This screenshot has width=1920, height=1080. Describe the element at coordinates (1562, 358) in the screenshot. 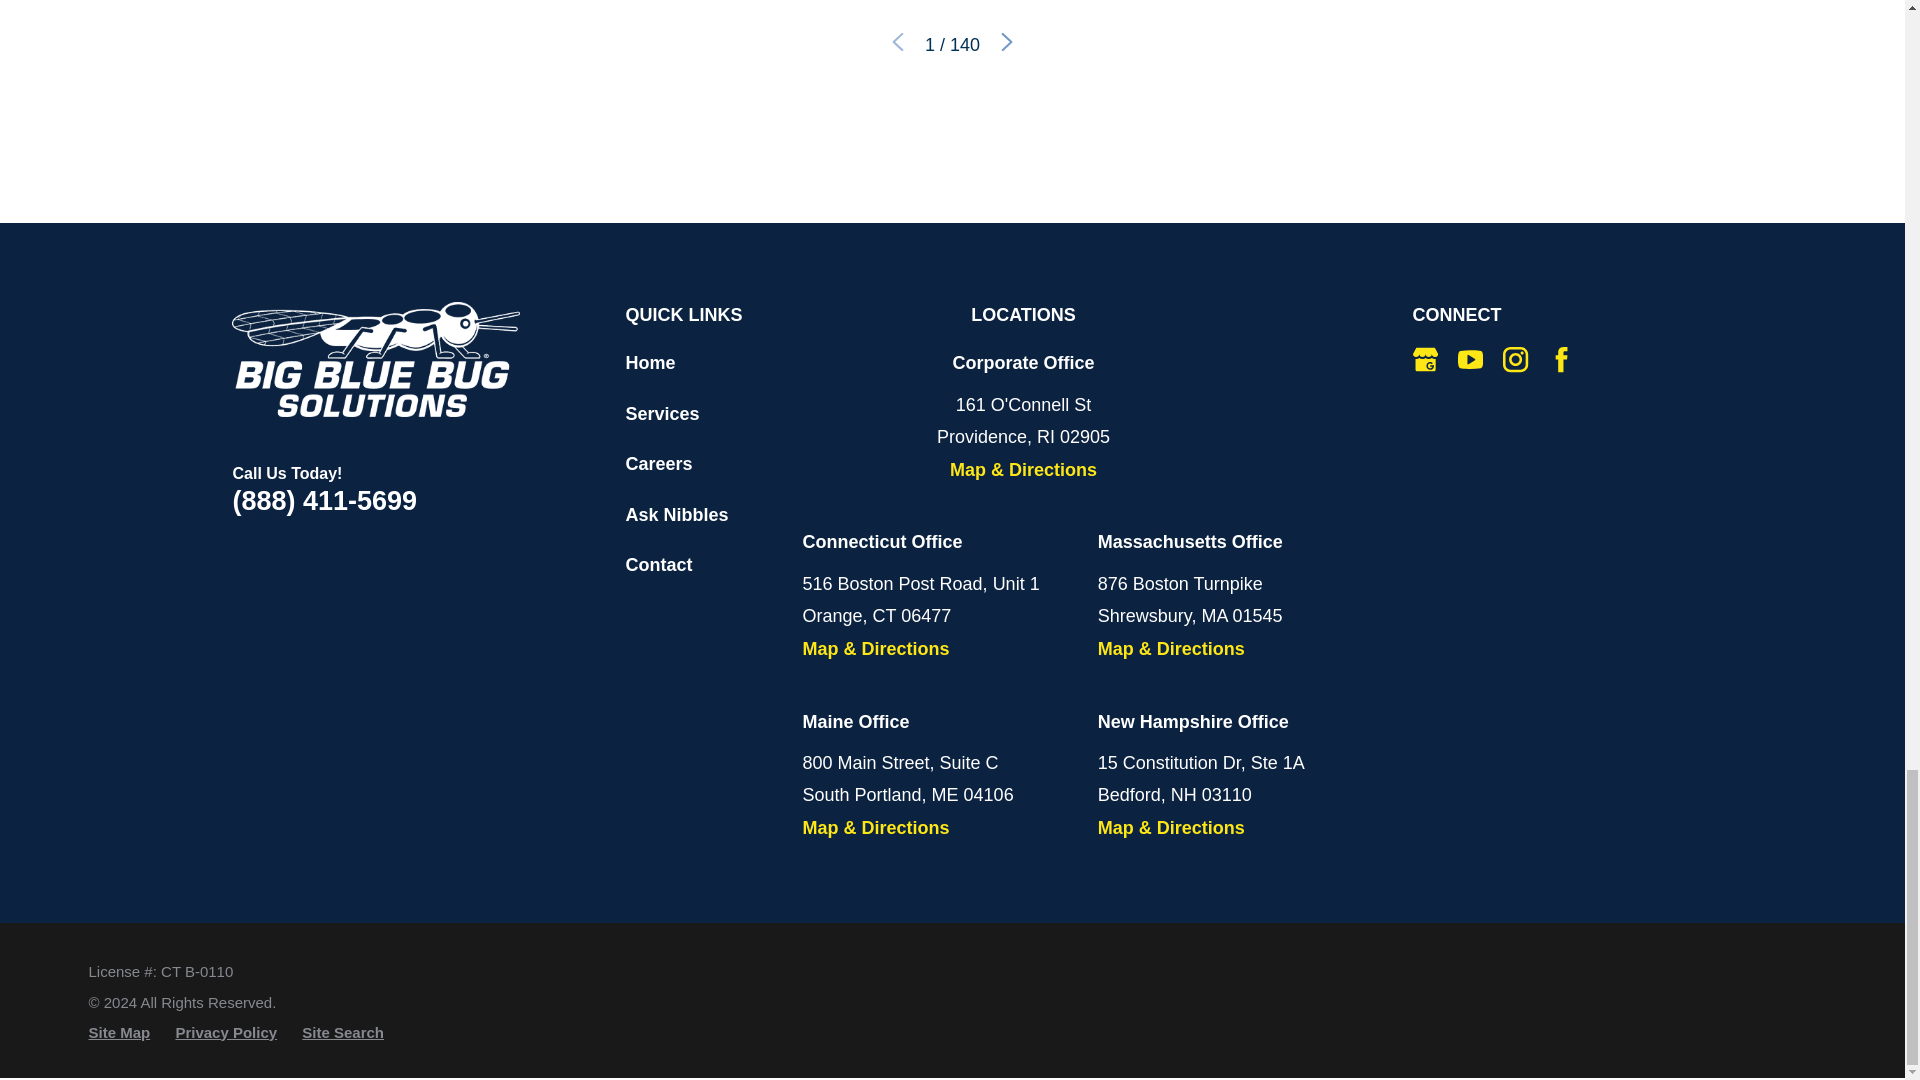

I see `Facebook` at that location.